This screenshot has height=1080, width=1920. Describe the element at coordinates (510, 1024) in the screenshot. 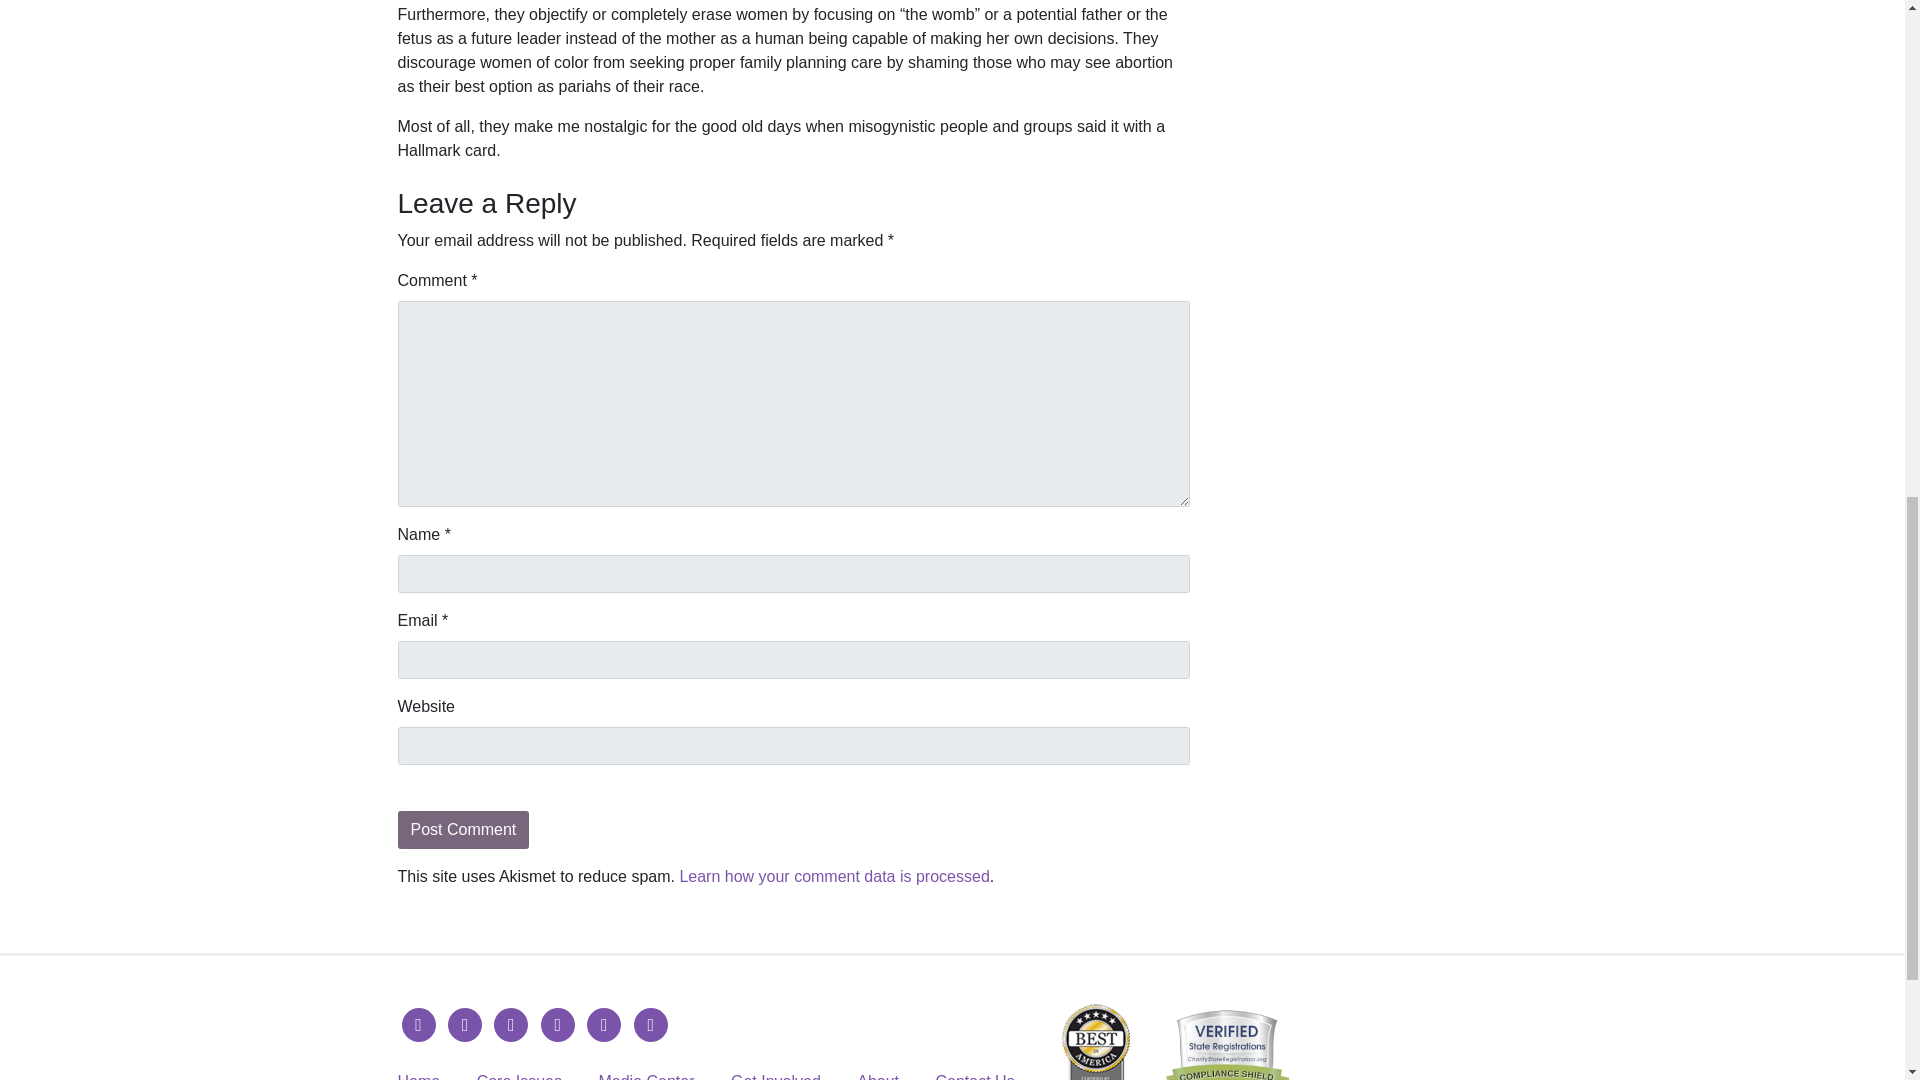

I see `instagram` at that location.